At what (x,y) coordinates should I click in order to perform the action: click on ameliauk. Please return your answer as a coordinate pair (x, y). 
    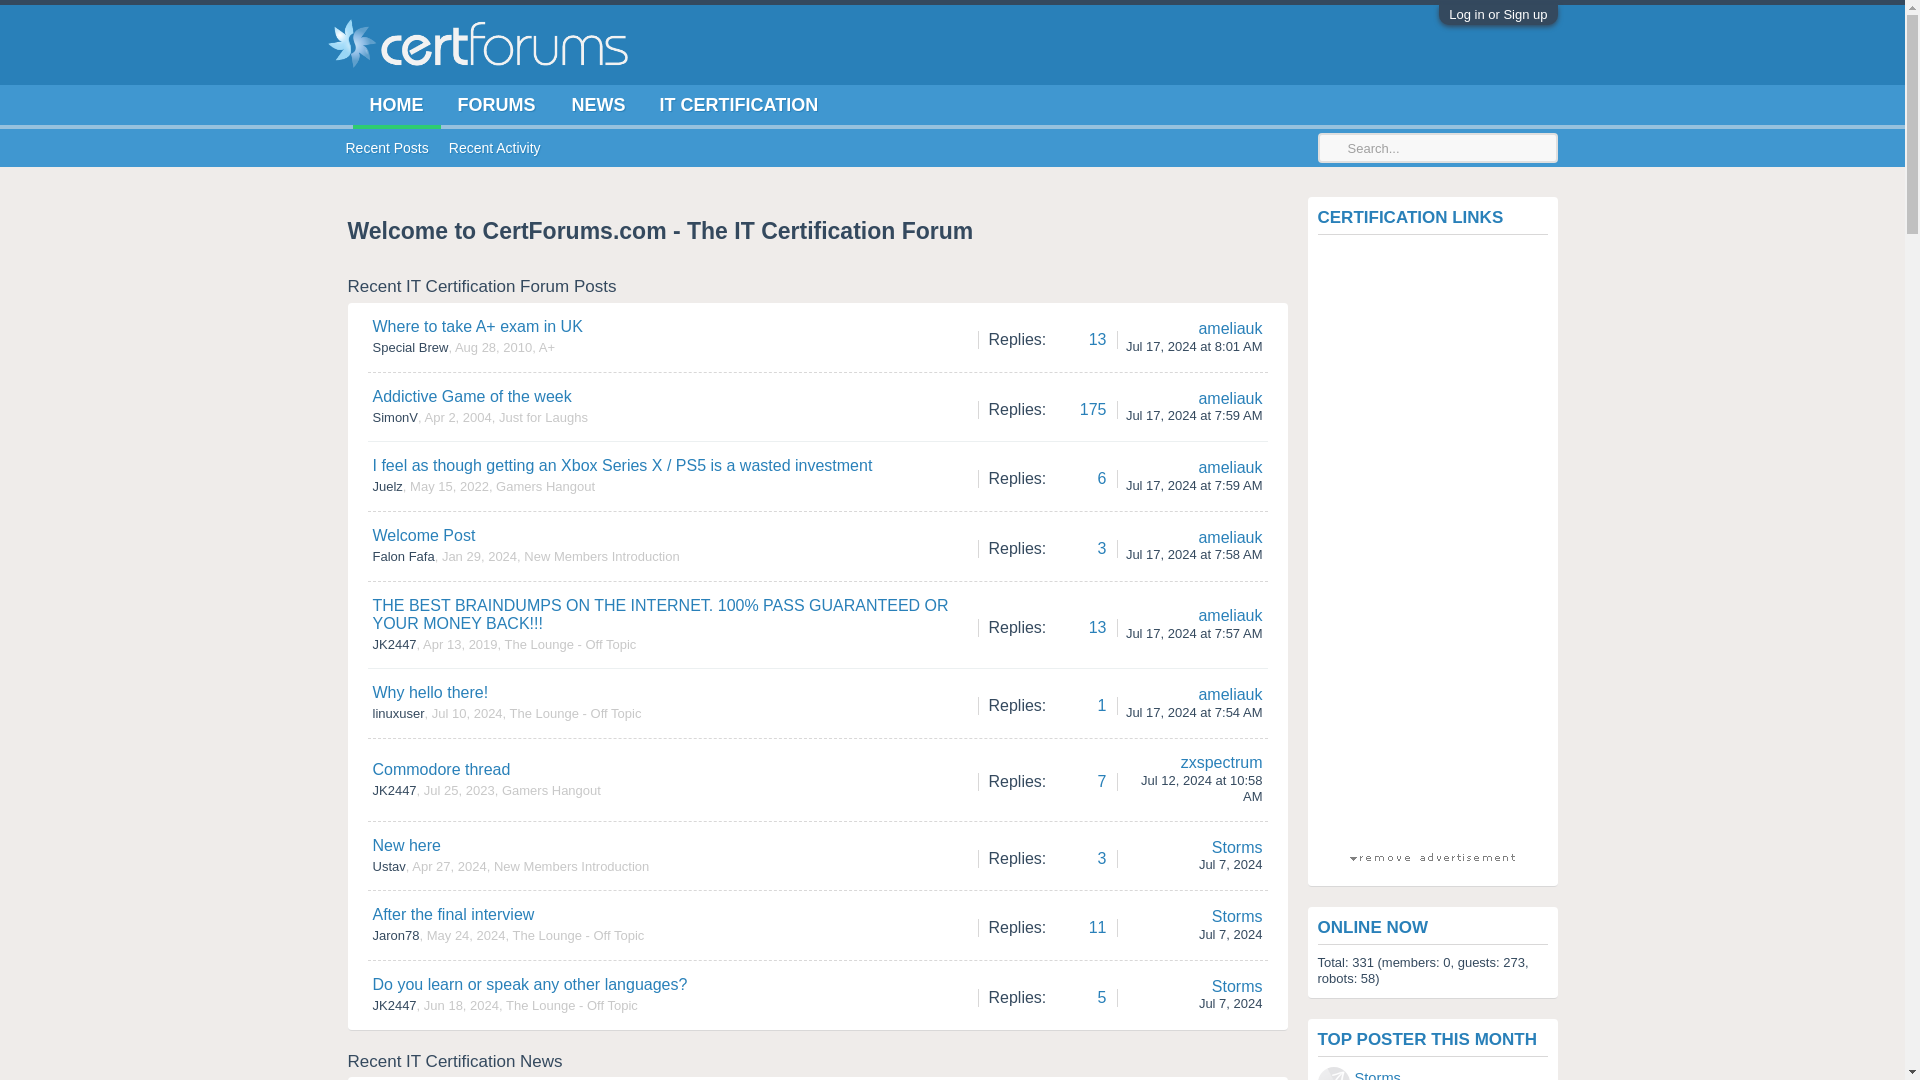
    Looking at the image, I should click on (1230, 328).